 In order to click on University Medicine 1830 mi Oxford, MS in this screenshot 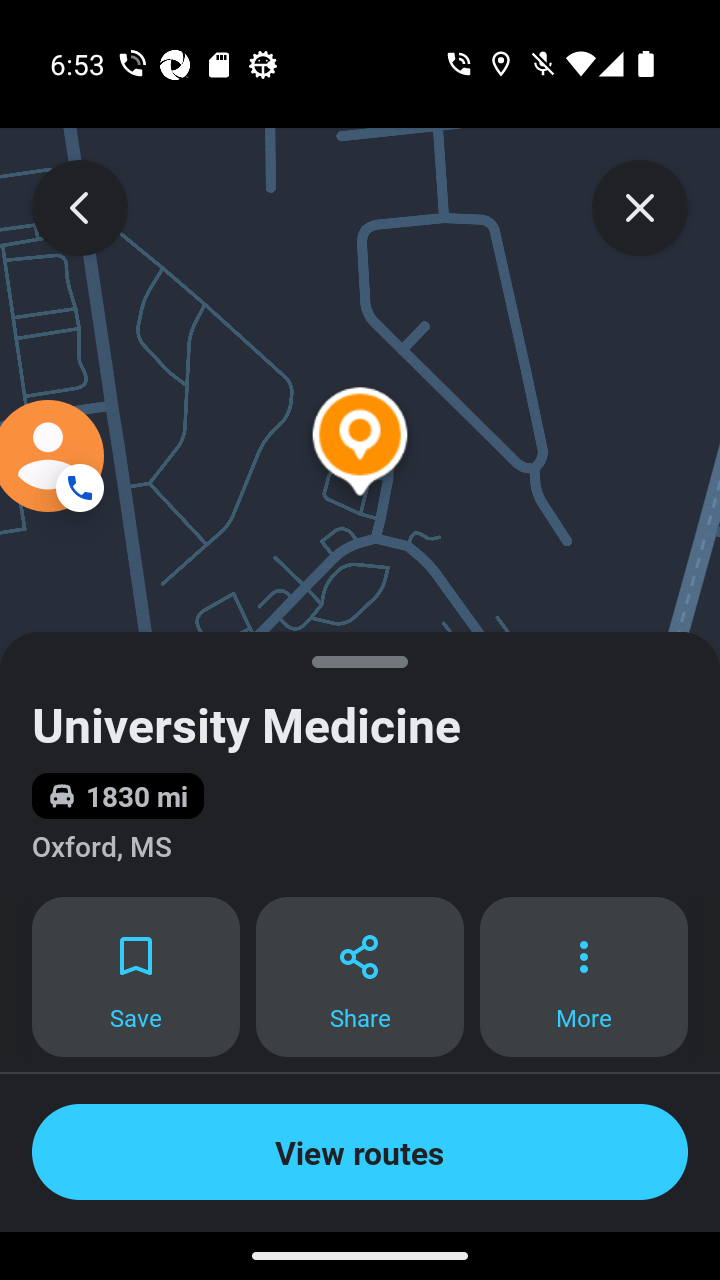, I will do `click(360, 764)`.